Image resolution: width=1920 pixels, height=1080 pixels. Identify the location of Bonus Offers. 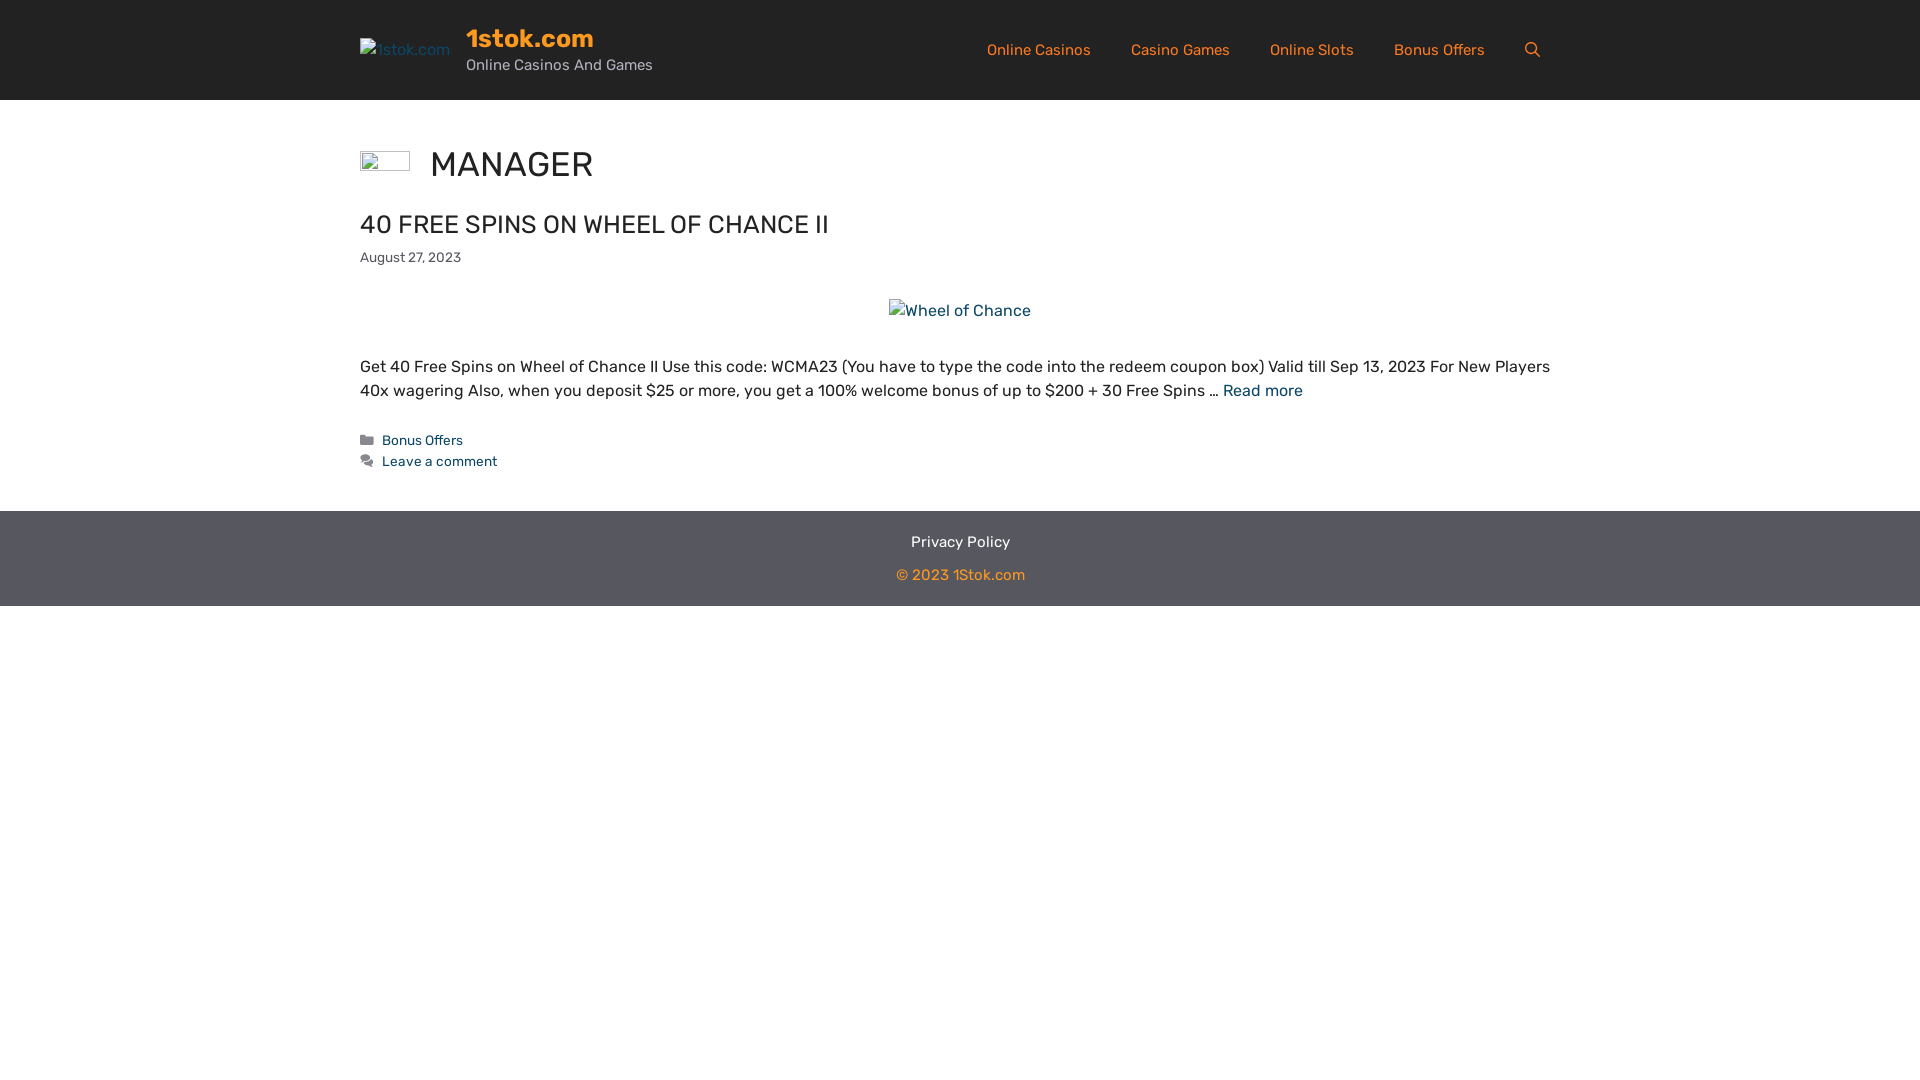
(1440, 50).